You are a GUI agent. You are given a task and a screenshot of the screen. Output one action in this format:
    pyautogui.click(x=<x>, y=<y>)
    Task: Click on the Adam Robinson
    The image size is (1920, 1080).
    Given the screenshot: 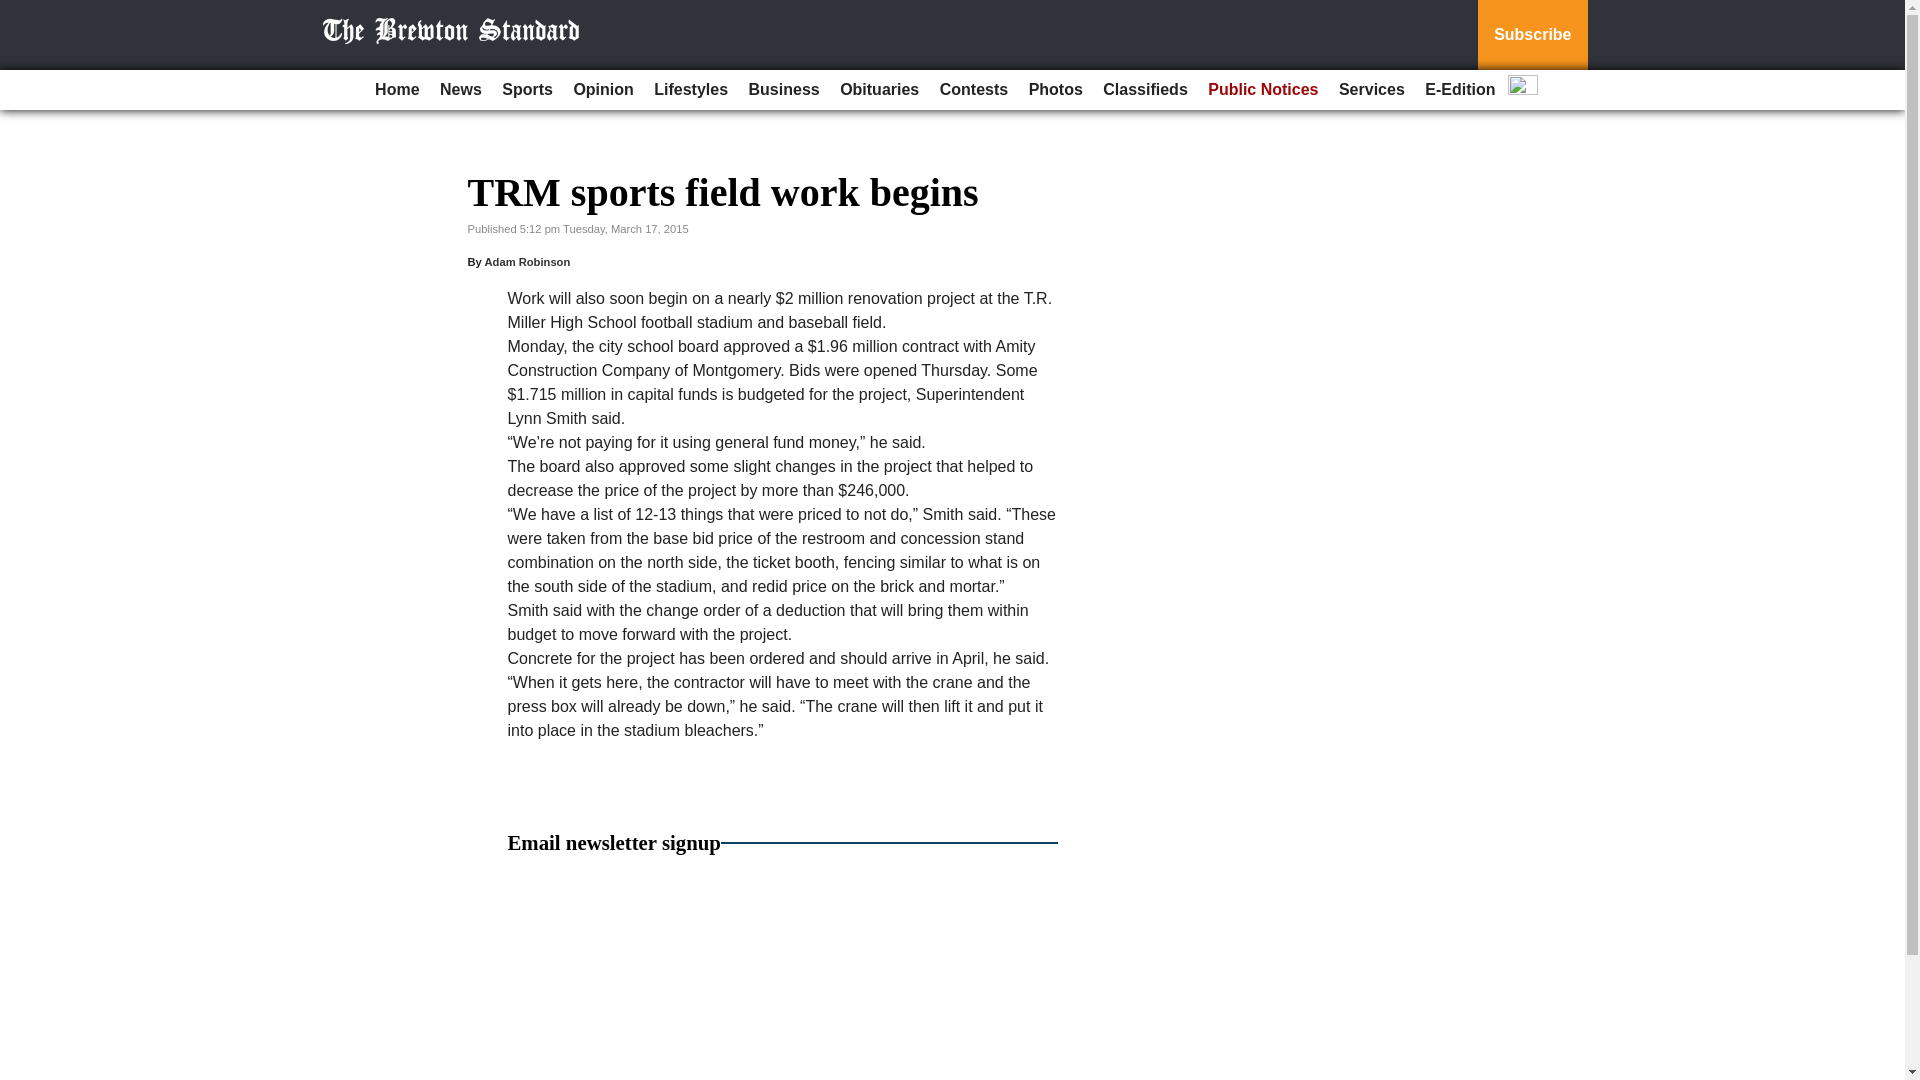 What is the action you would take?
    pyautogui.click(x=526, y=261)
    